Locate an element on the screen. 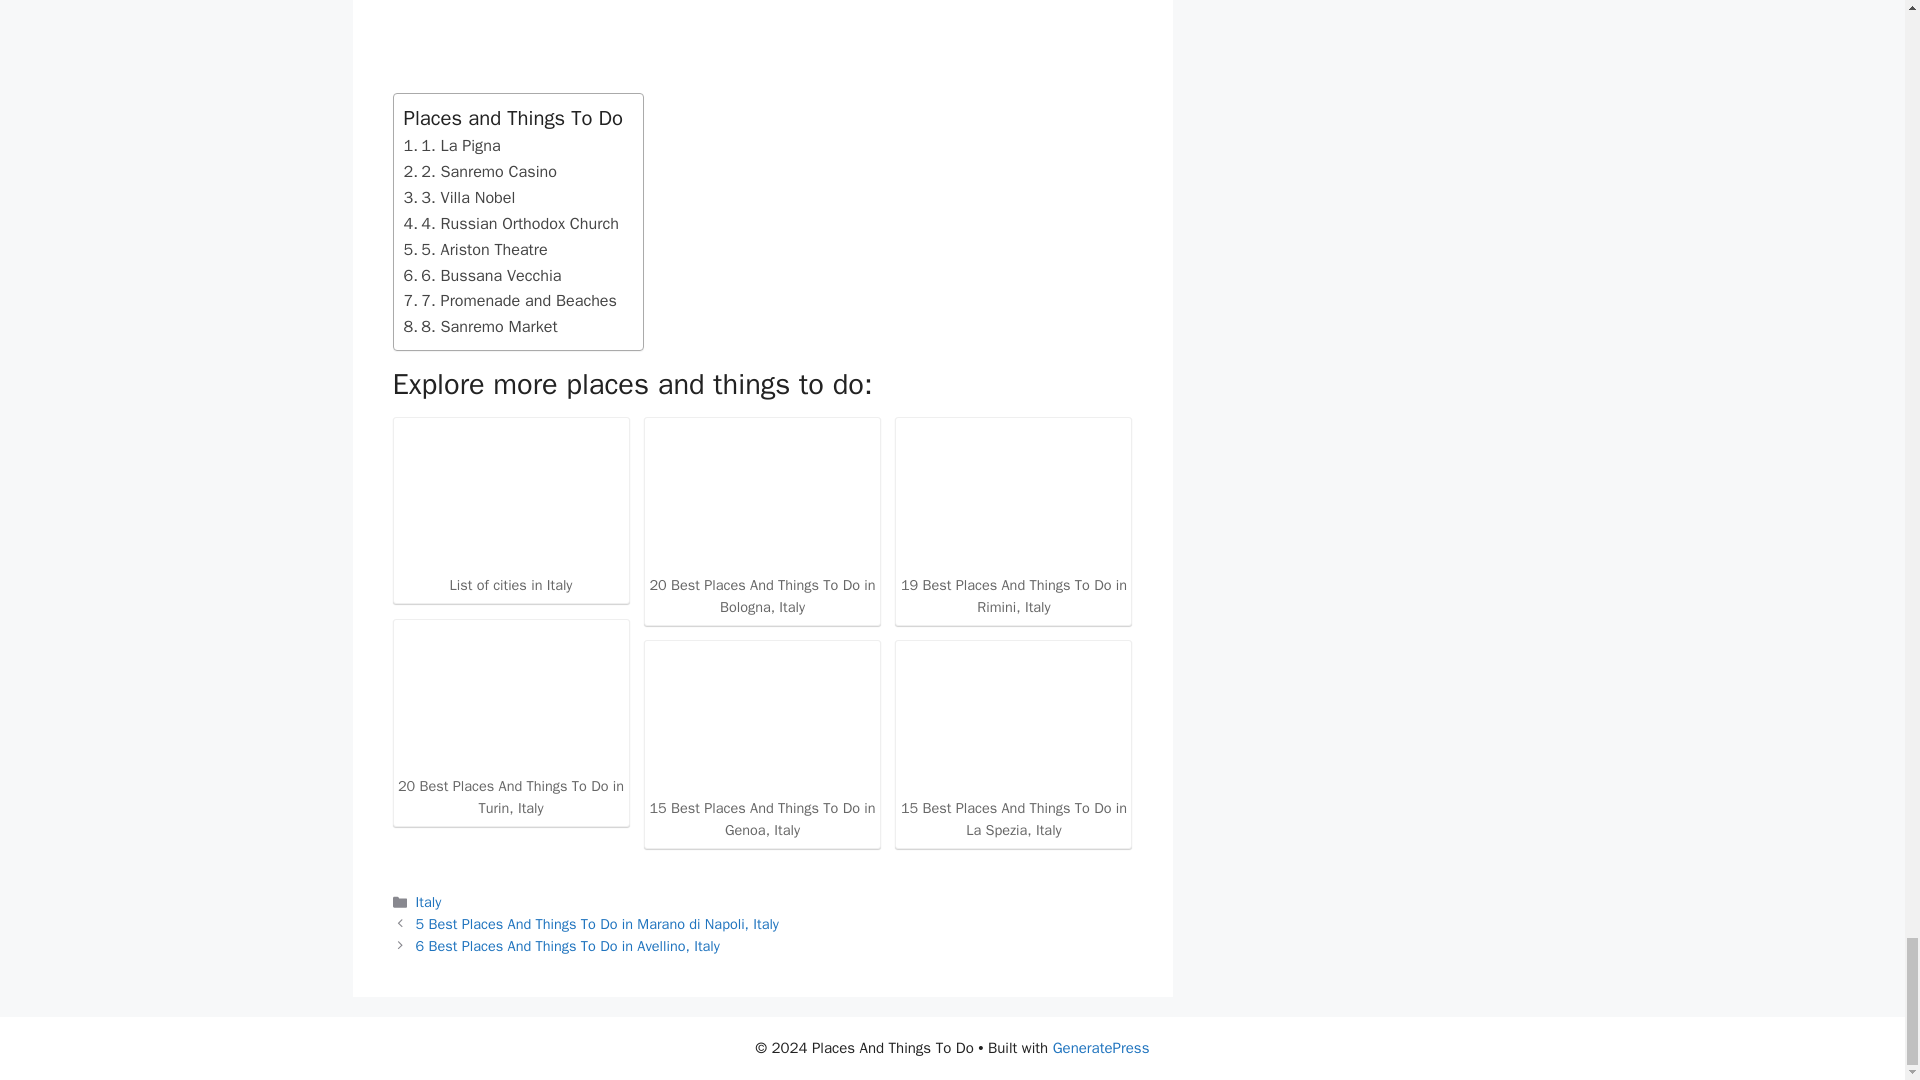 The image size is (1920, 1080). 5. Ariston Theatre is located at coordinates (475, 250).